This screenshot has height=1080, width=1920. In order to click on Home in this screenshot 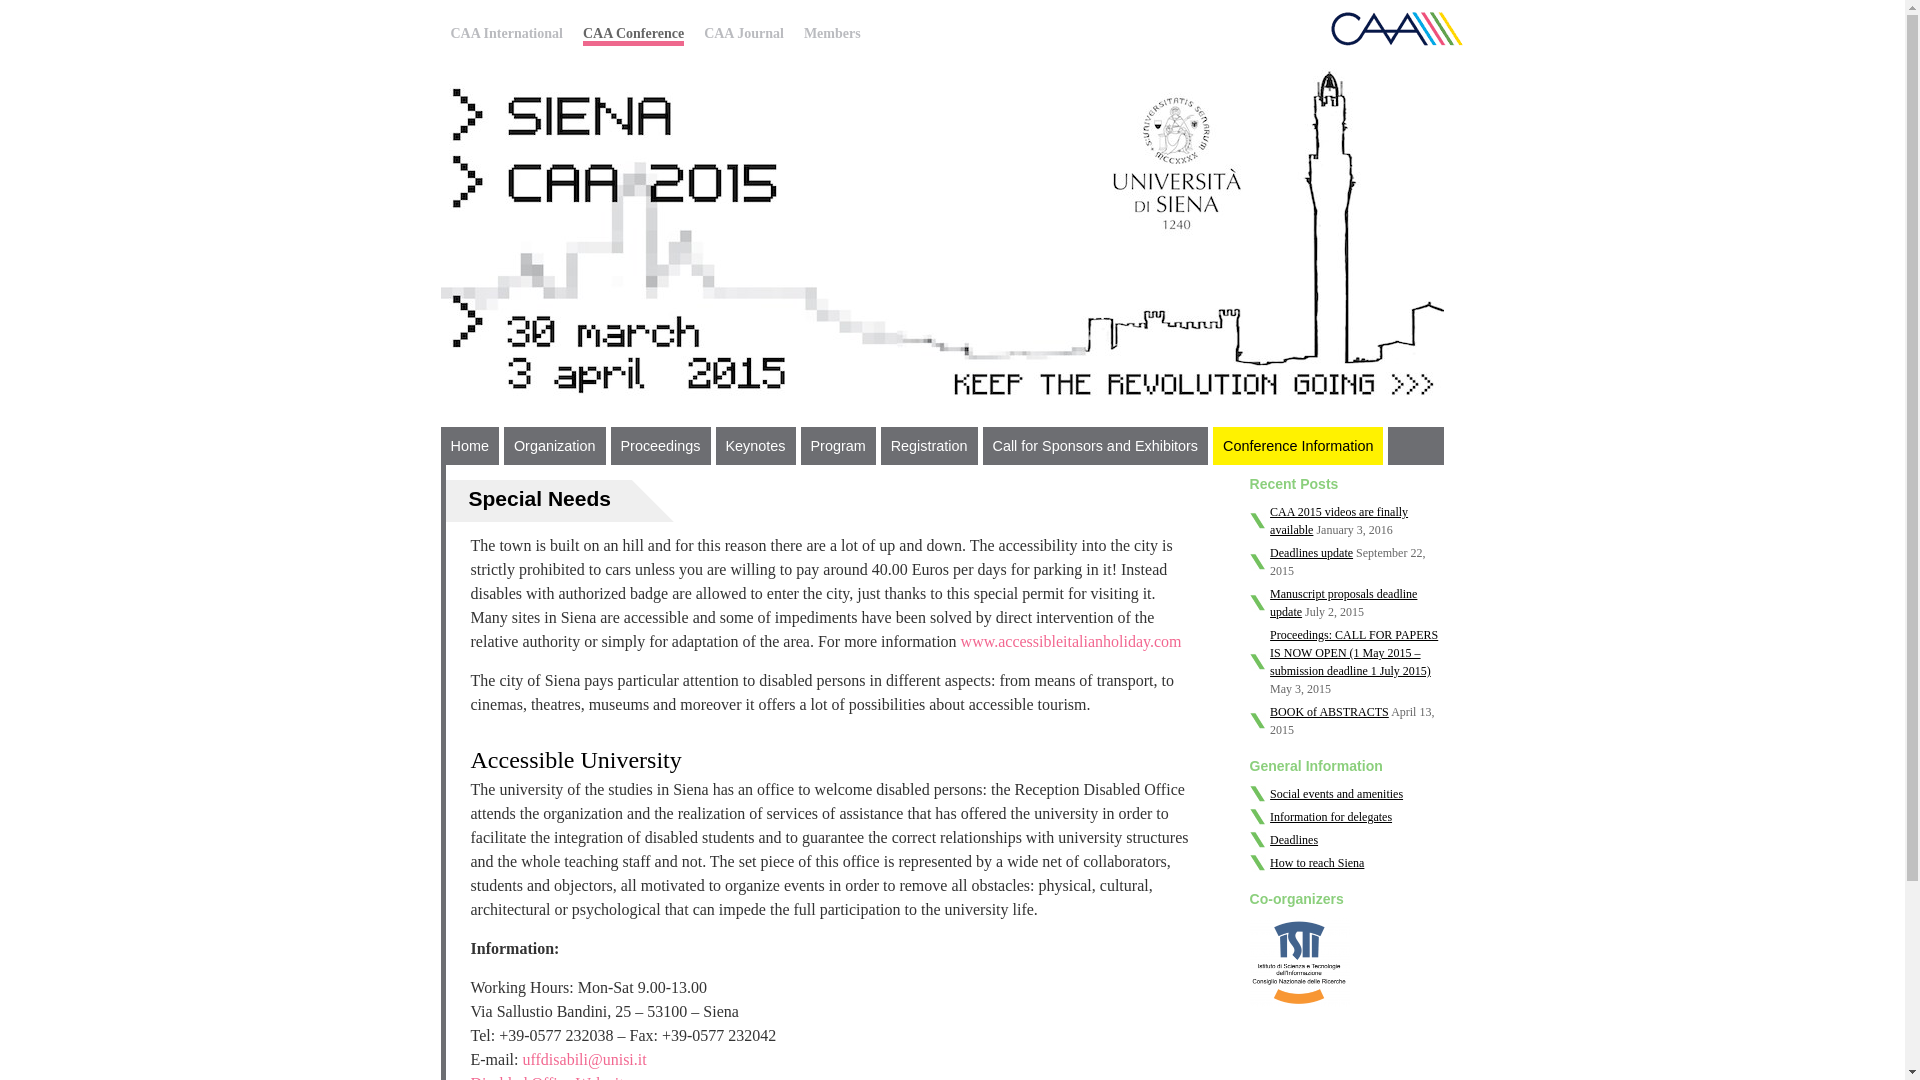, I will do `click(468, 446)`.